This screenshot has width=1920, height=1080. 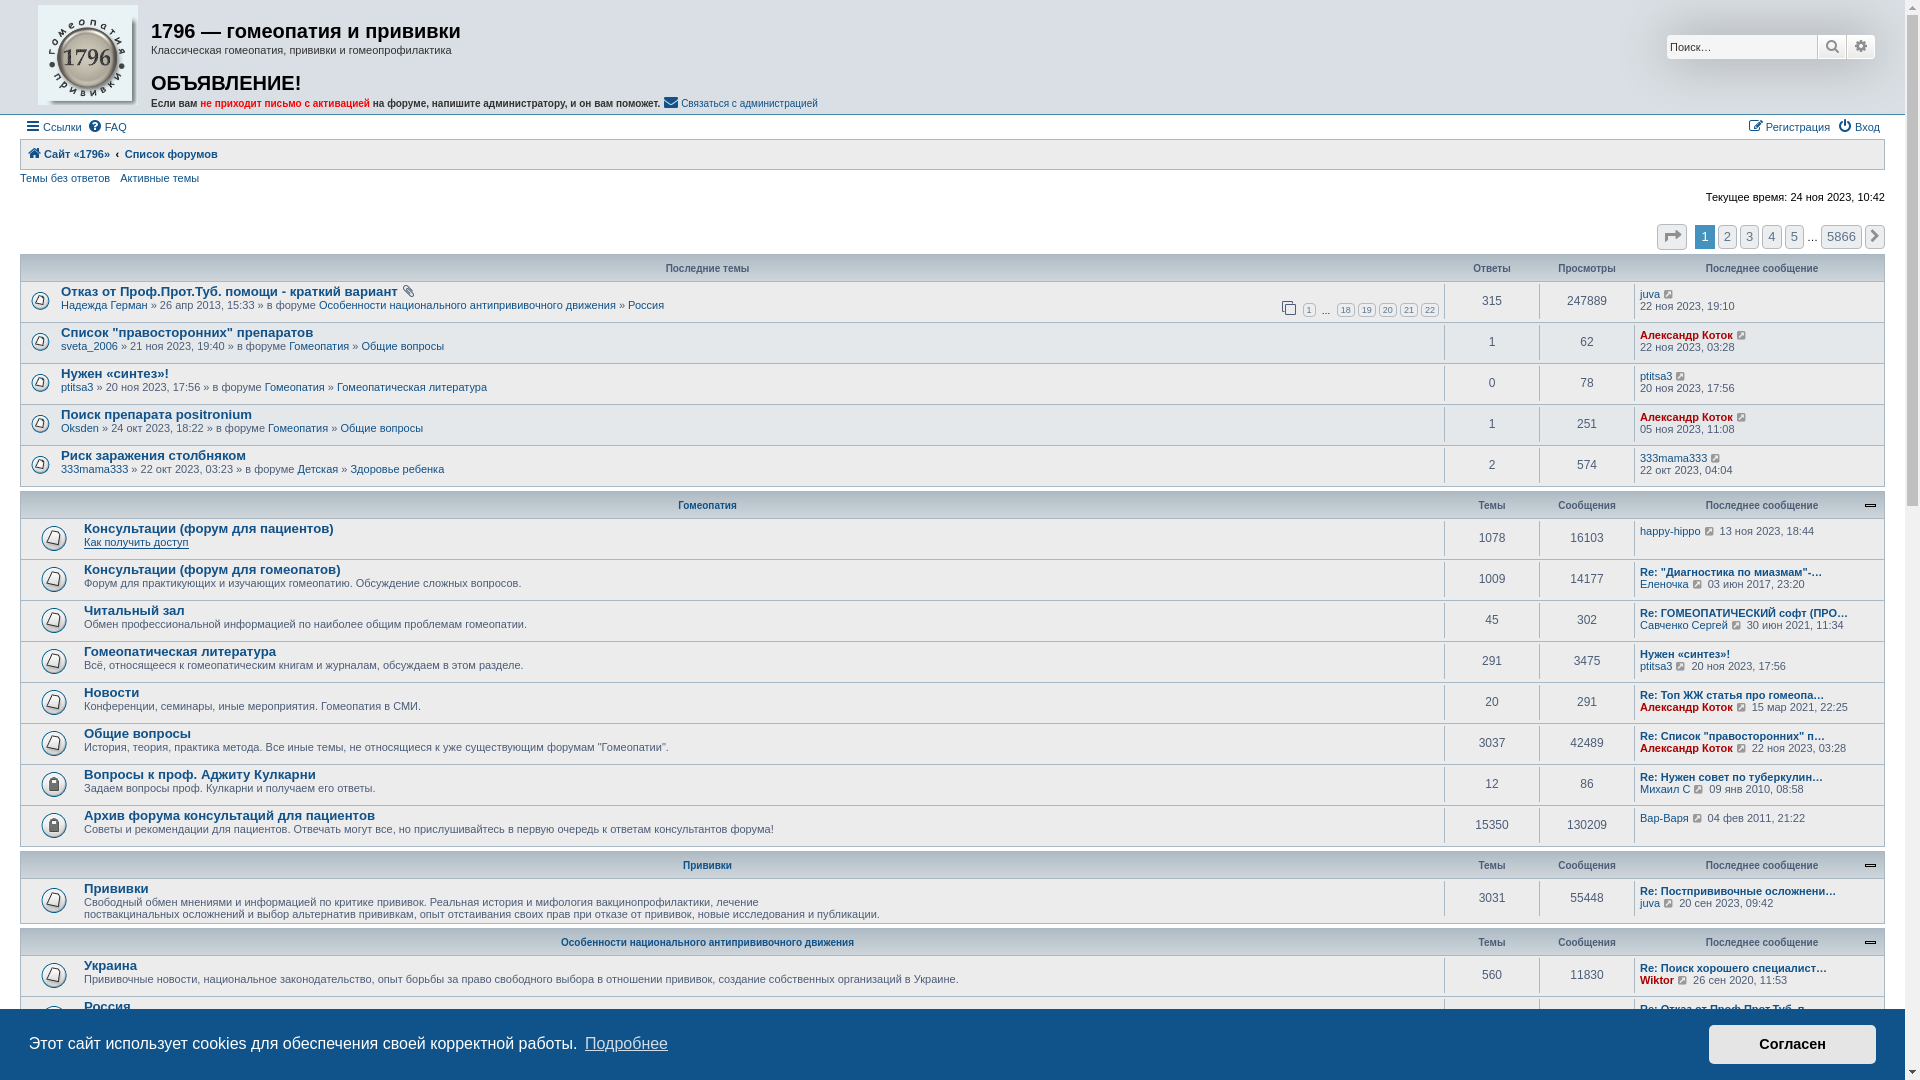 I want to click on 22, so click(x=1430, y=310).